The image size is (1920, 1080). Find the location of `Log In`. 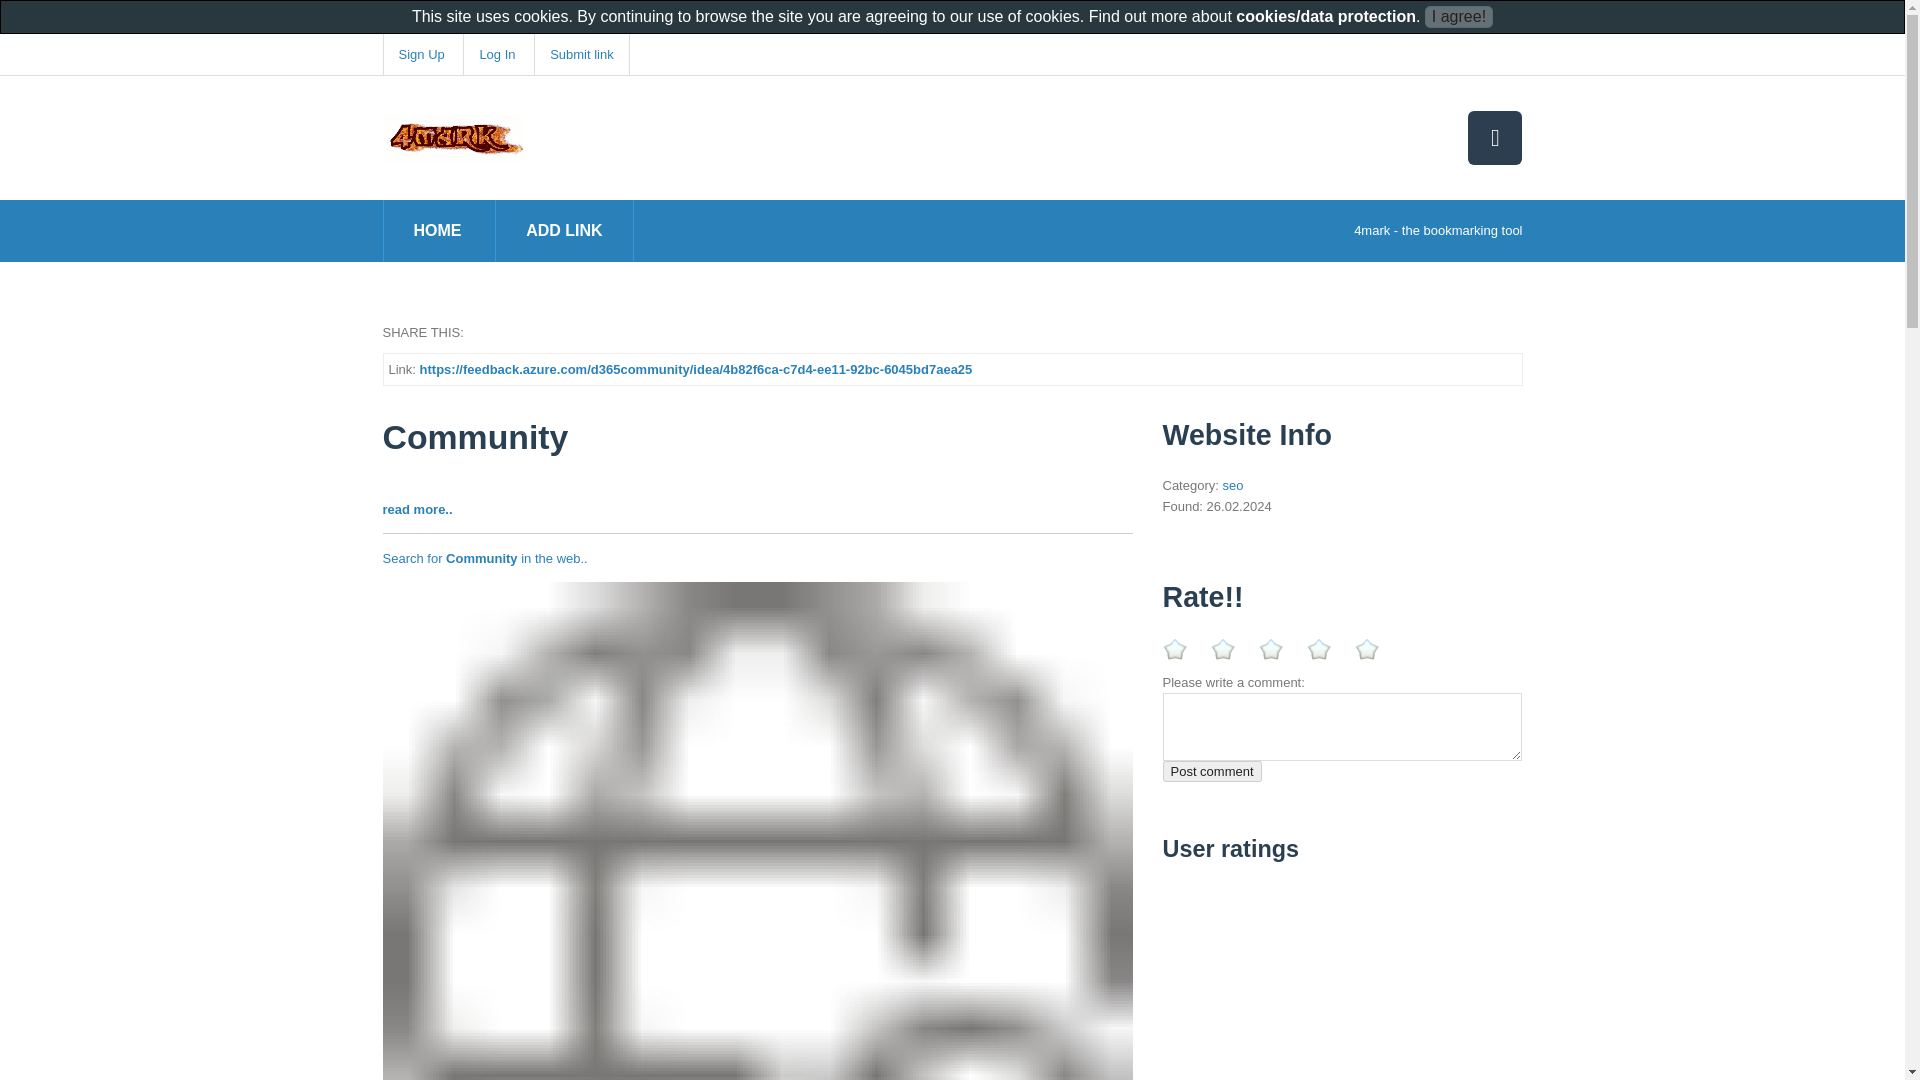

Log In is located at coordinates (496, 54).